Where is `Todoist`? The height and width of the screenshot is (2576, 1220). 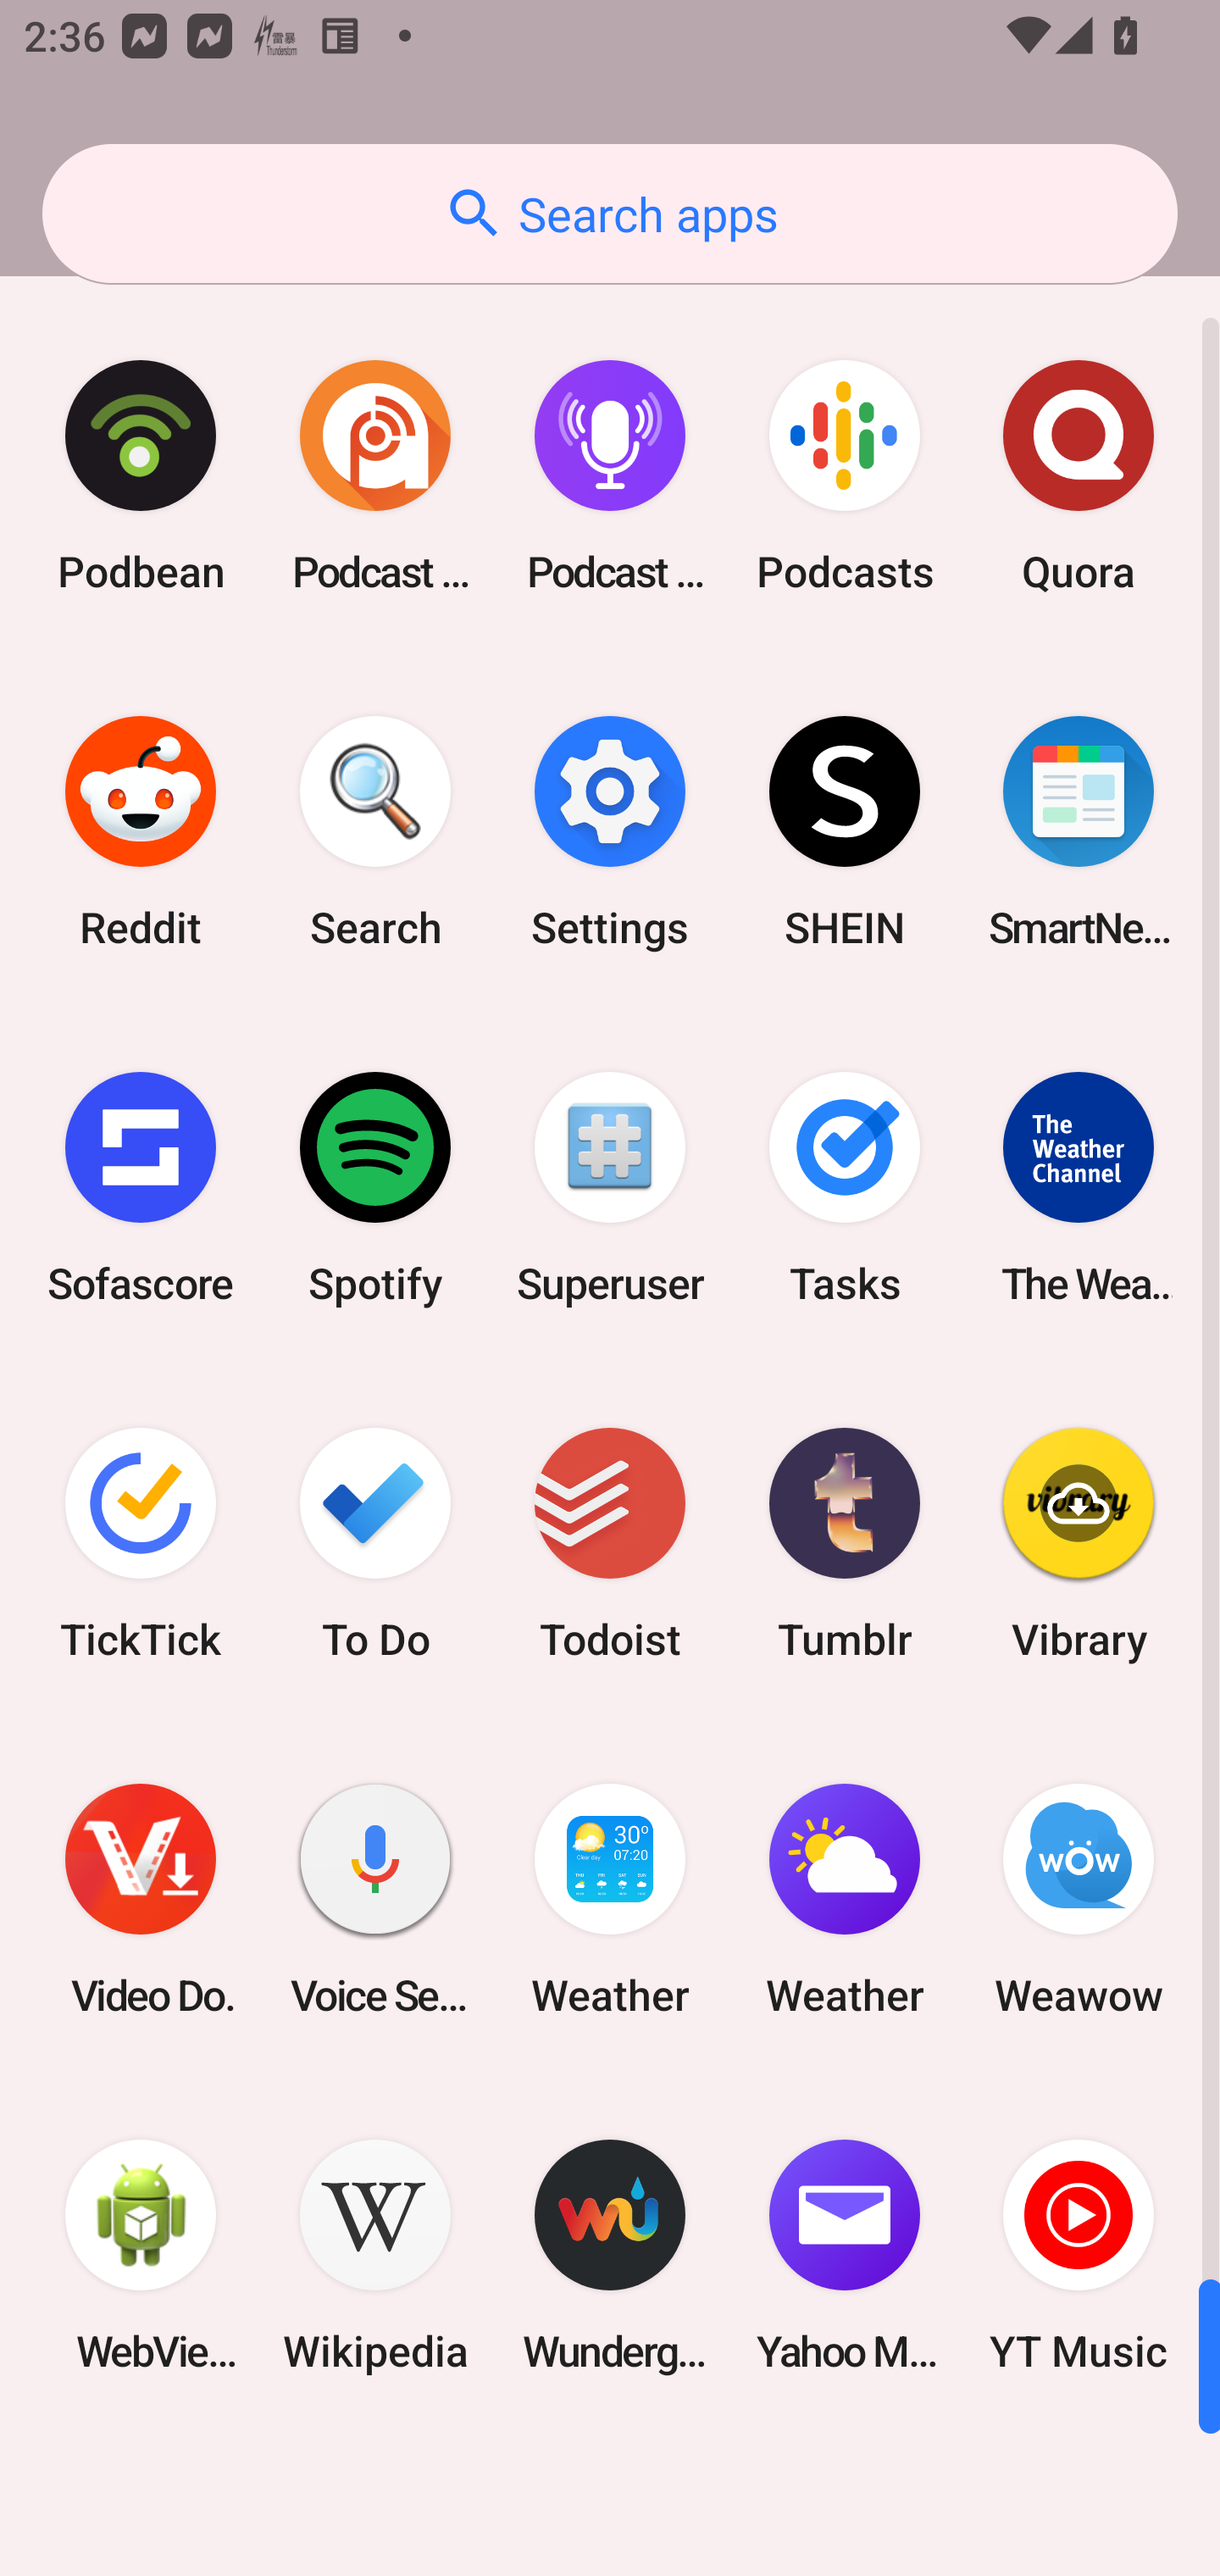 Todoist is located at coordinates (610, 1542).